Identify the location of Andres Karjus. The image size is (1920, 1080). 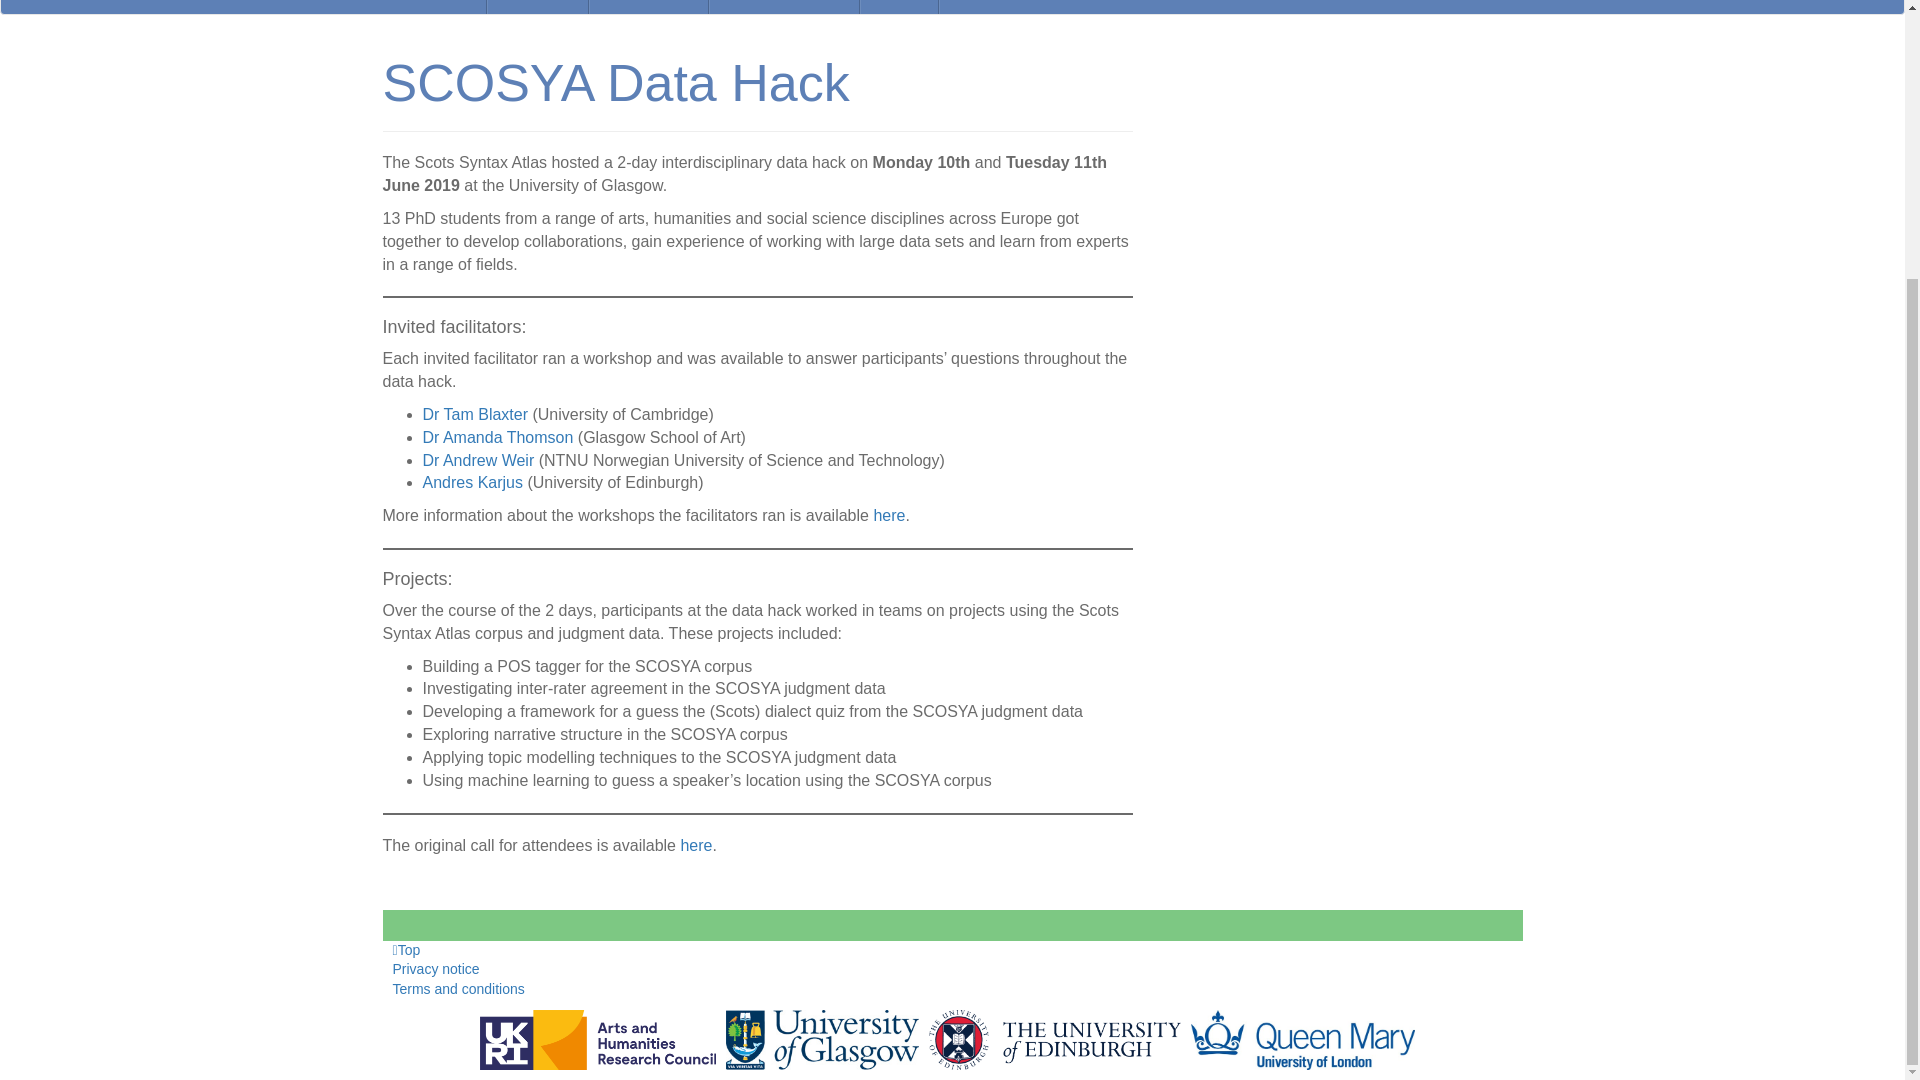
(472, 482).